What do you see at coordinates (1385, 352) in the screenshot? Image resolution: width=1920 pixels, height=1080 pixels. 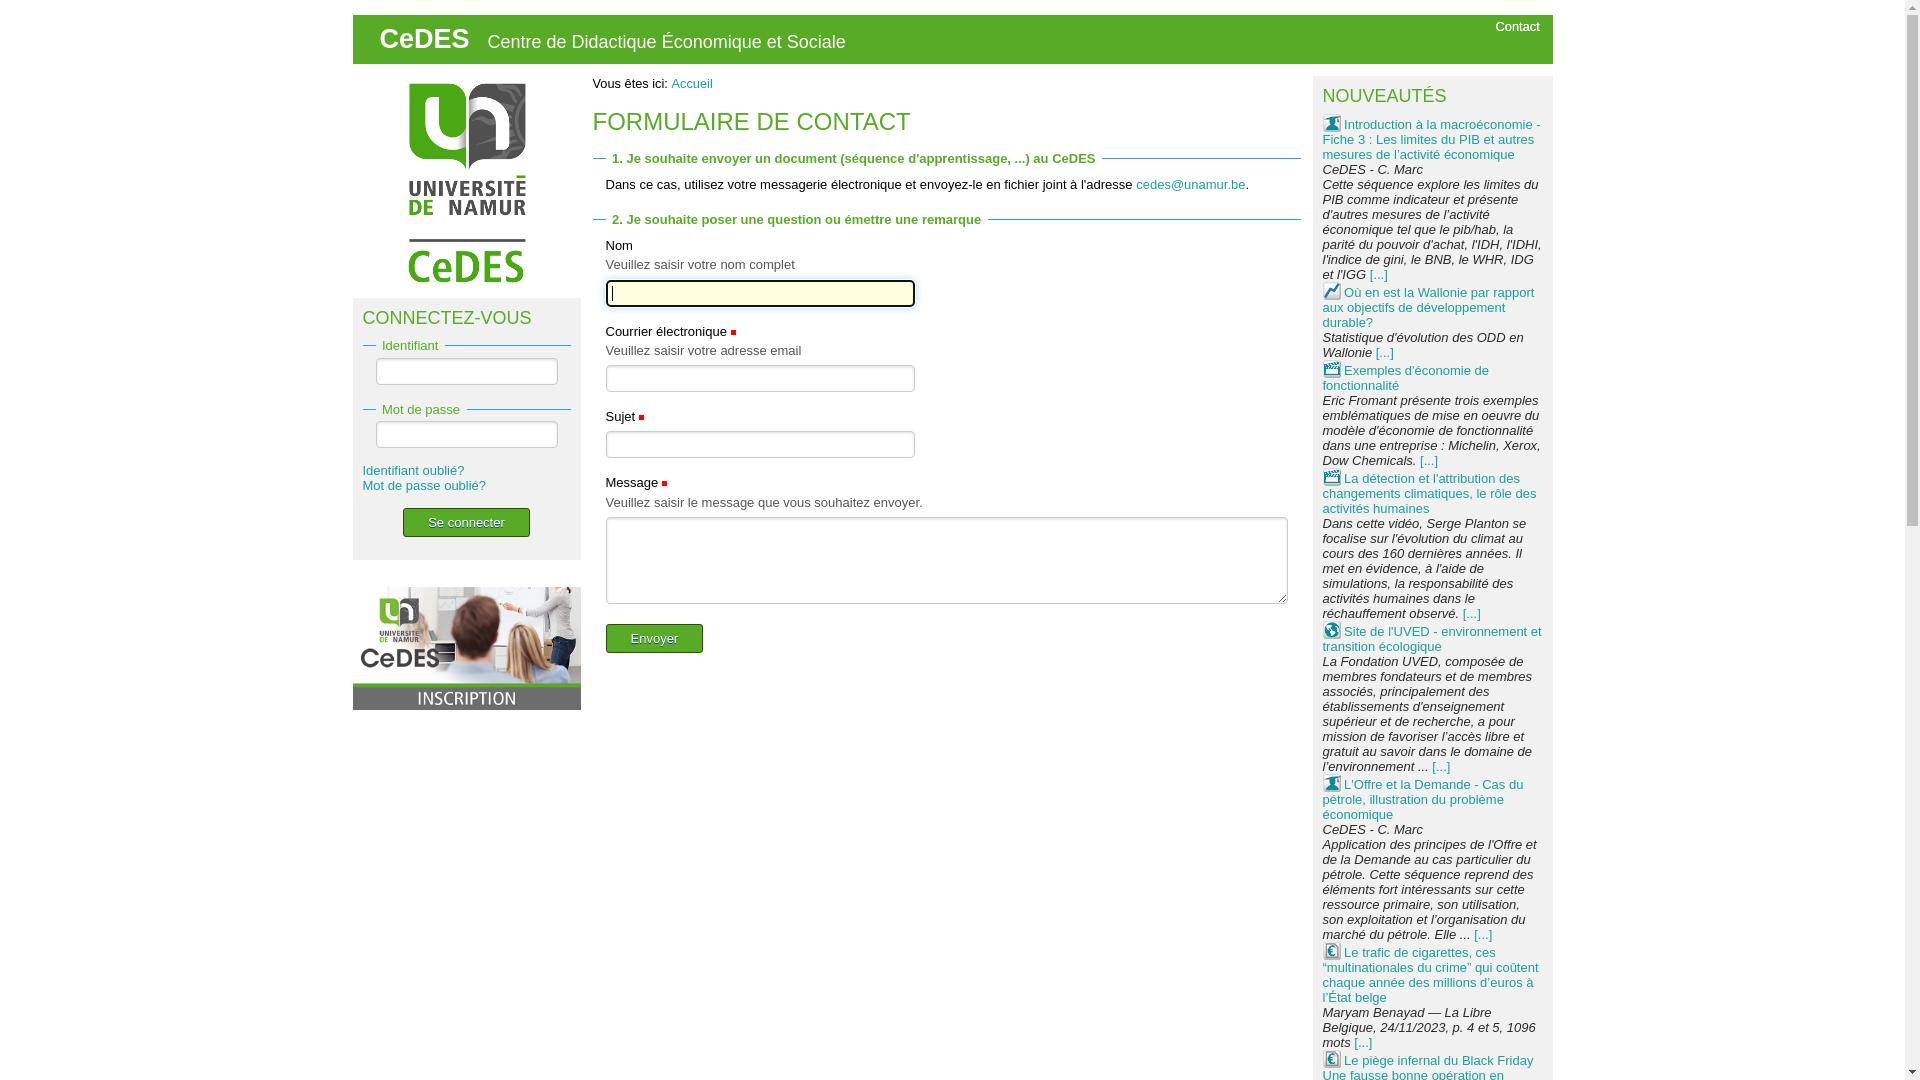 I see `[...]` at bounding box center [1385, 352].